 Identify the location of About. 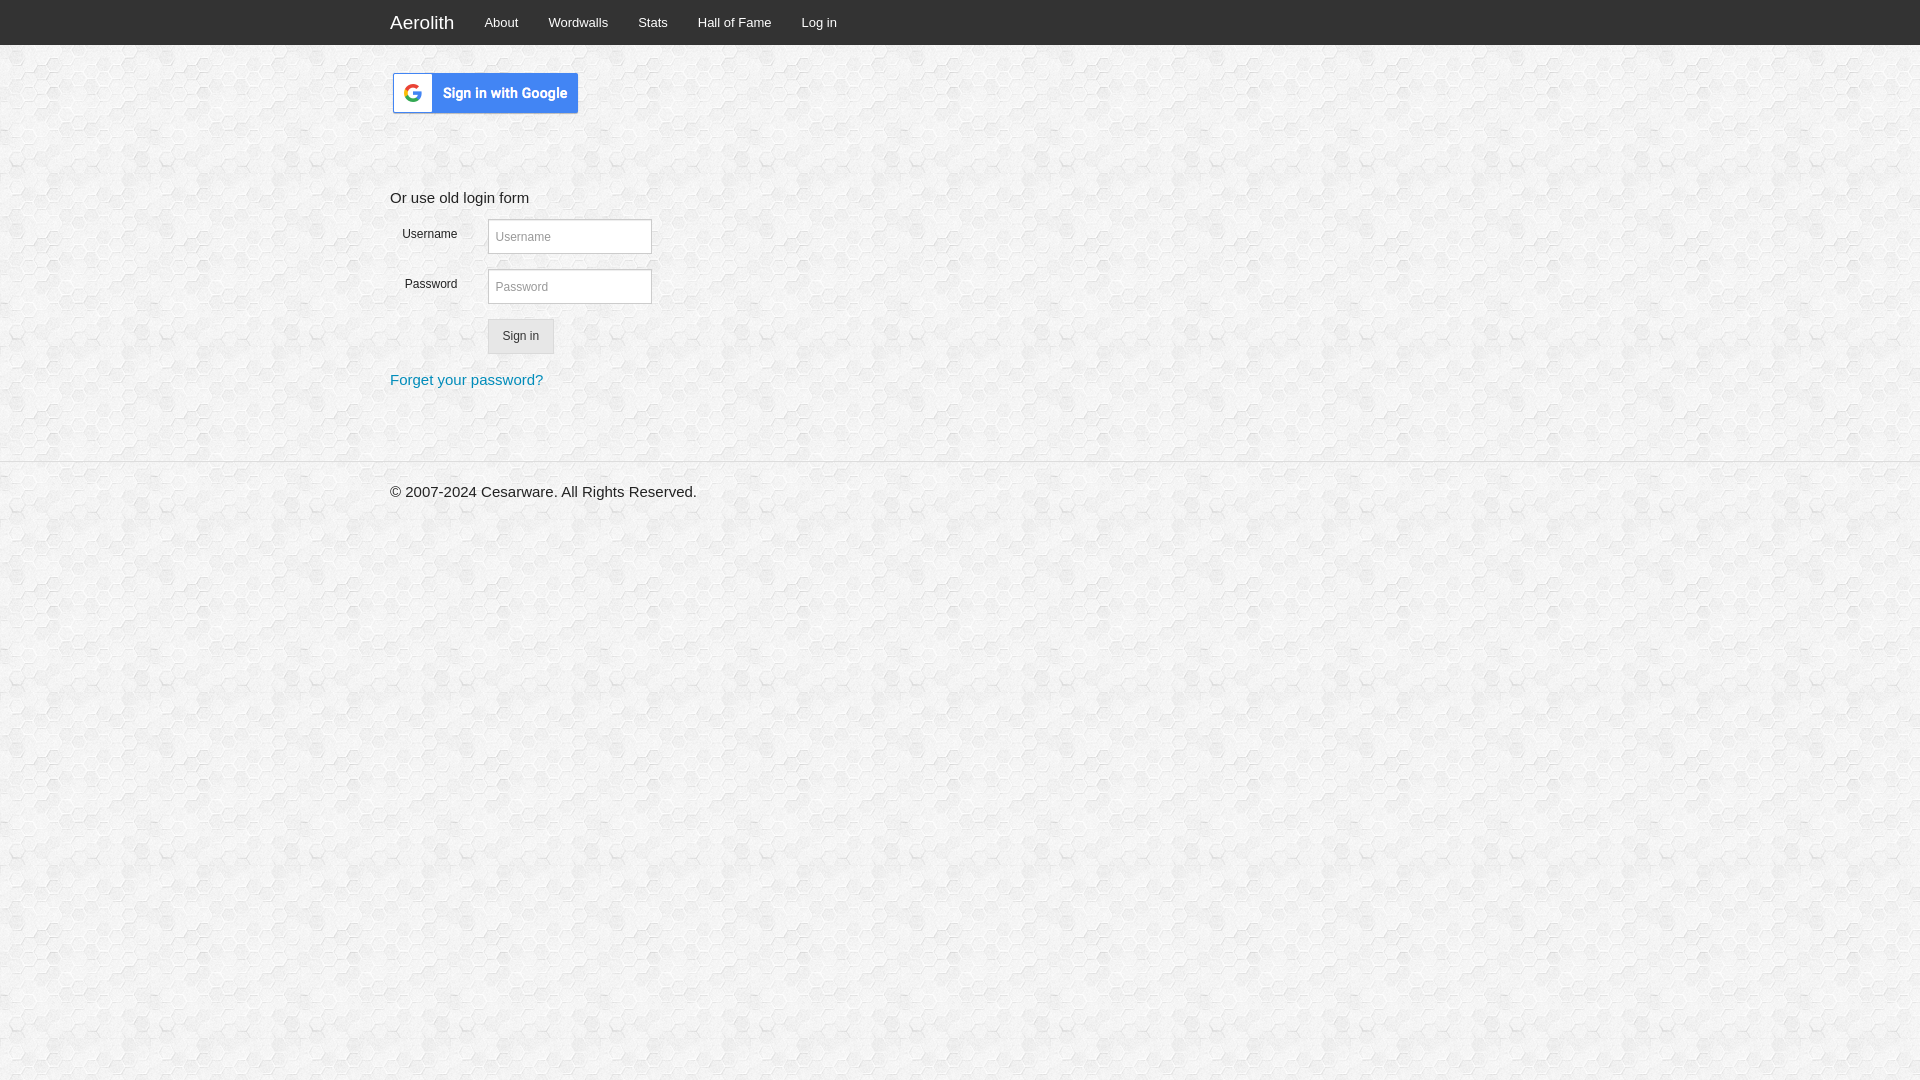
(500, 22).